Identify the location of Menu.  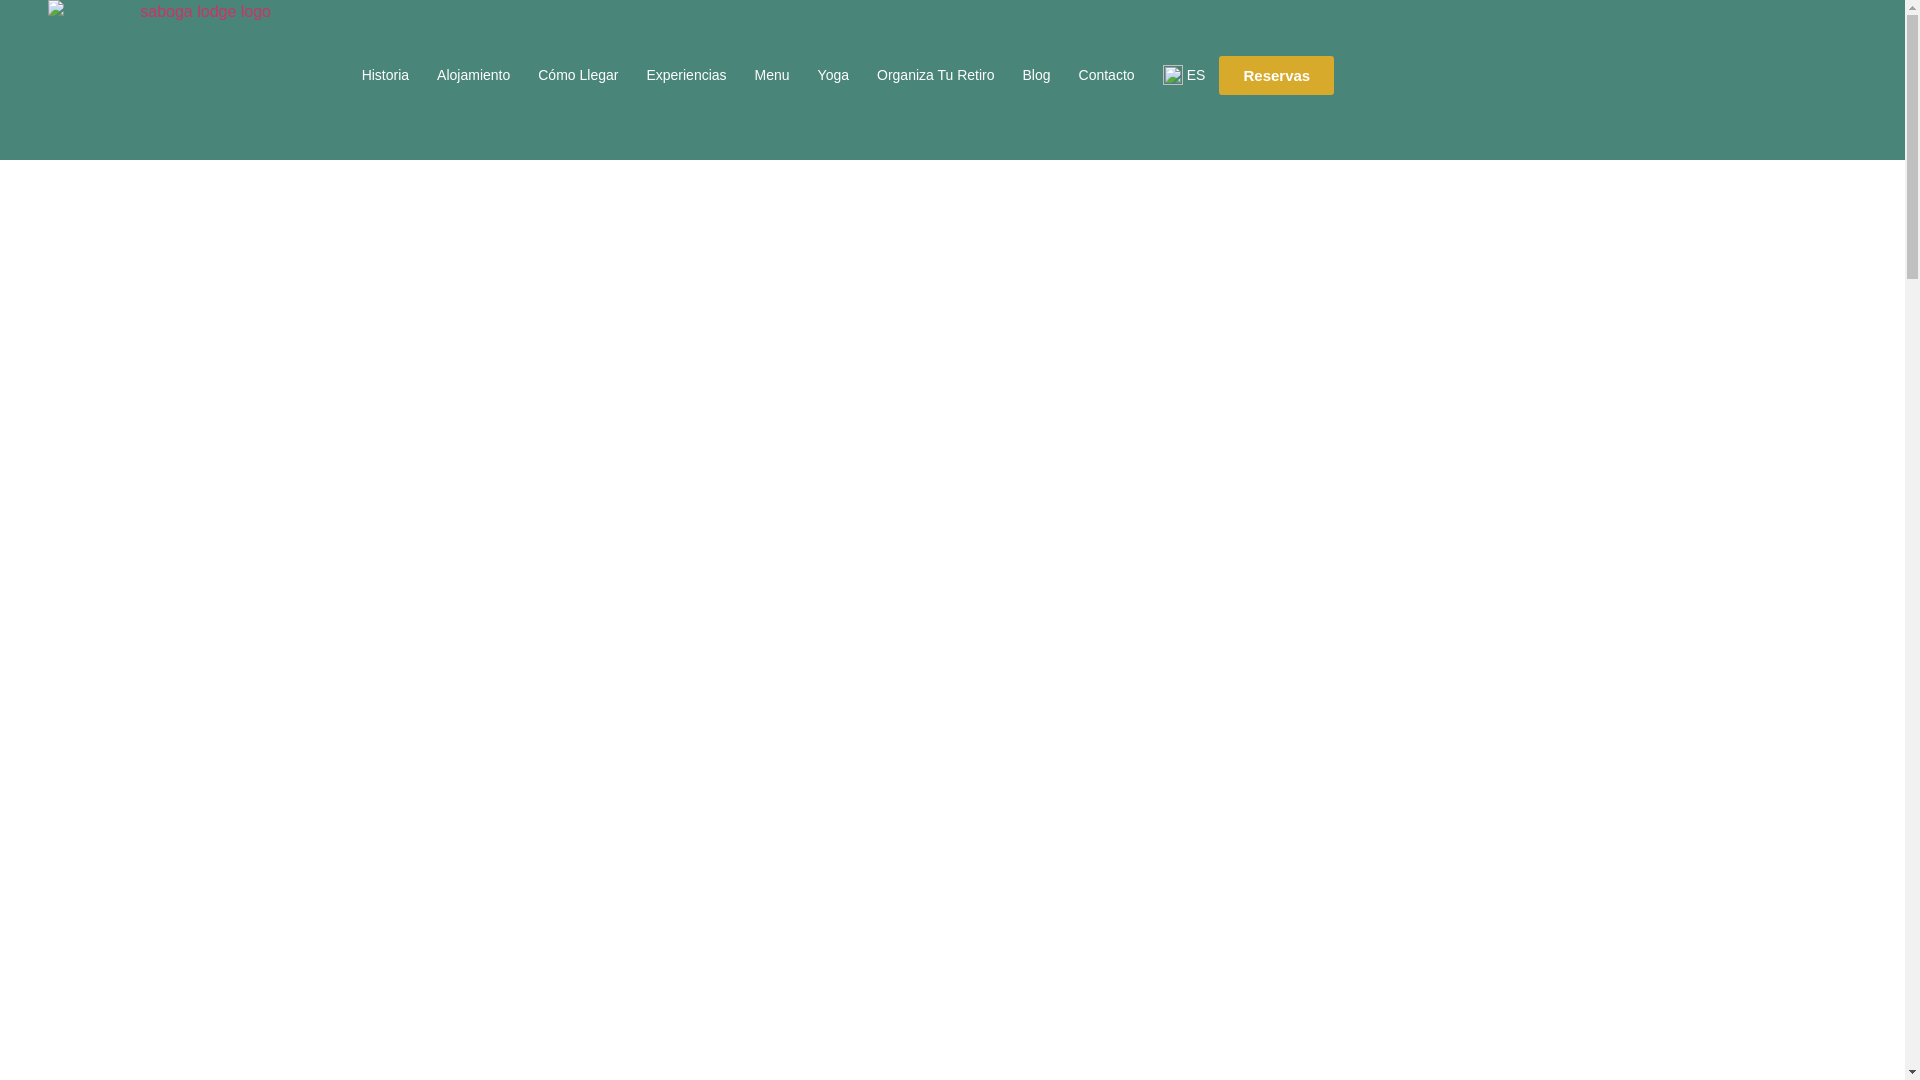
(772, 74).